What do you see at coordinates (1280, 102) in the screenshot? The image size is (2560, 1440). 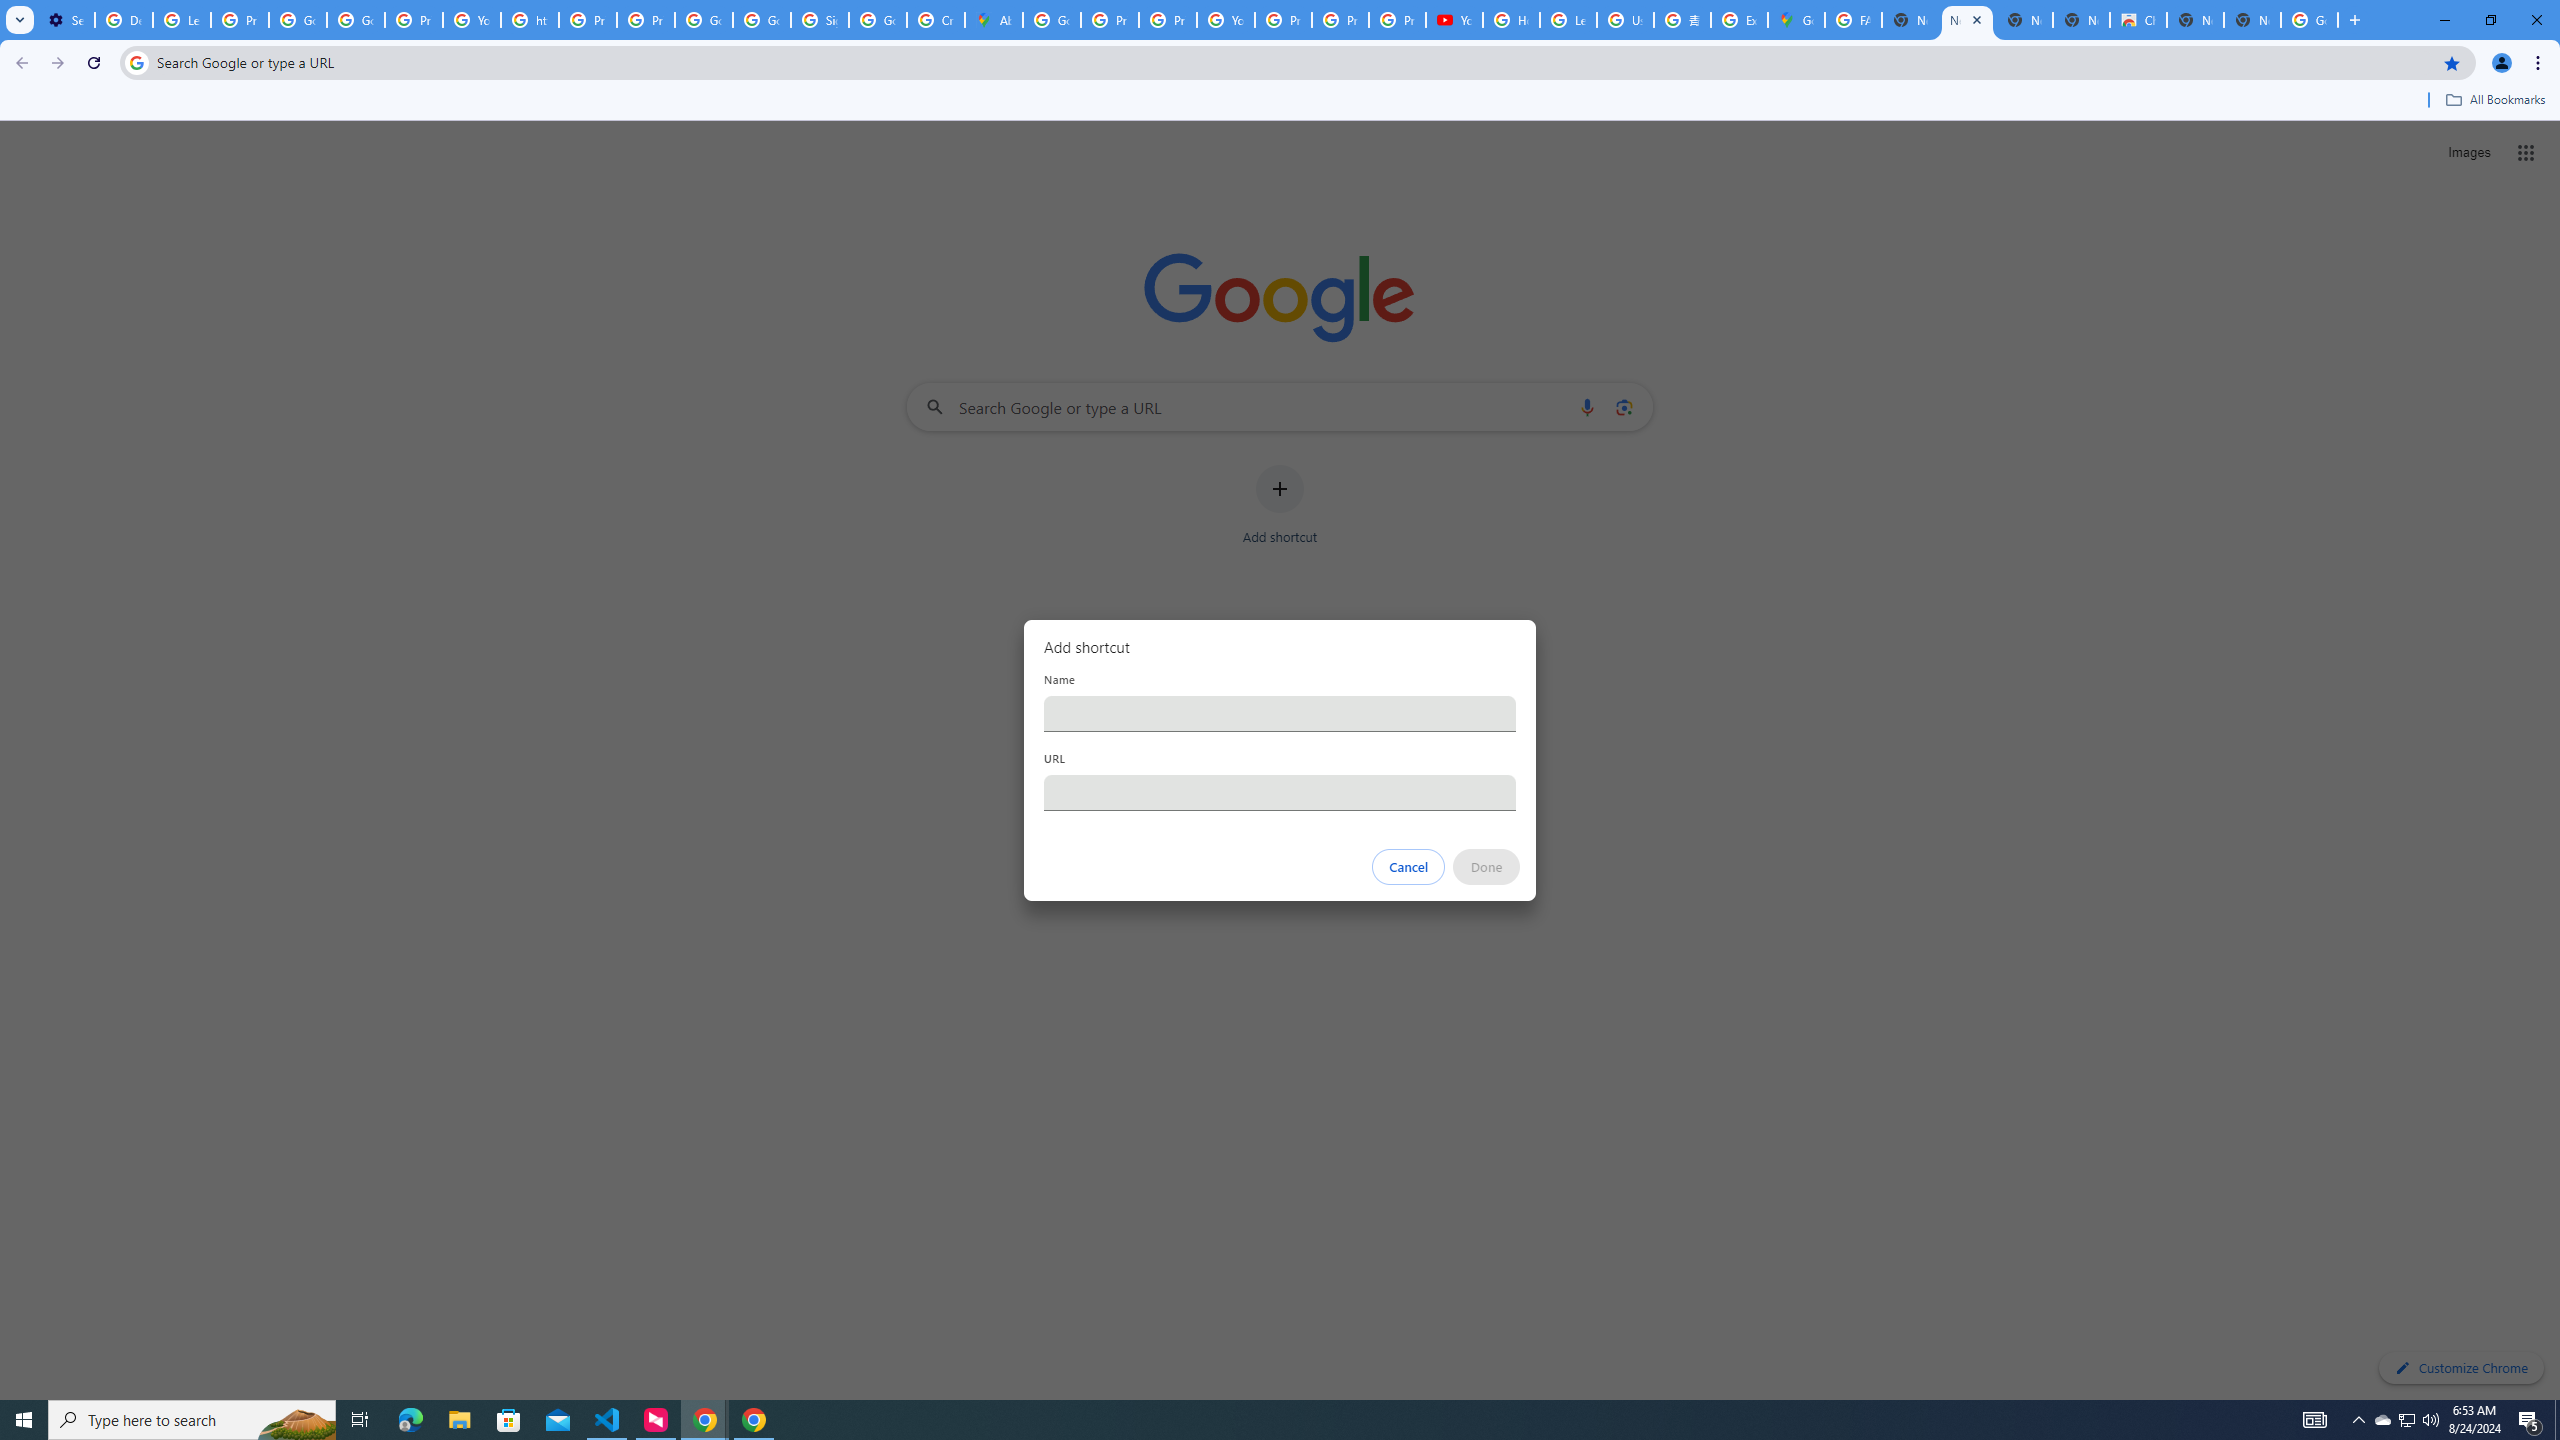 I see `Bookmarks` at bounding box center [1280, 102].